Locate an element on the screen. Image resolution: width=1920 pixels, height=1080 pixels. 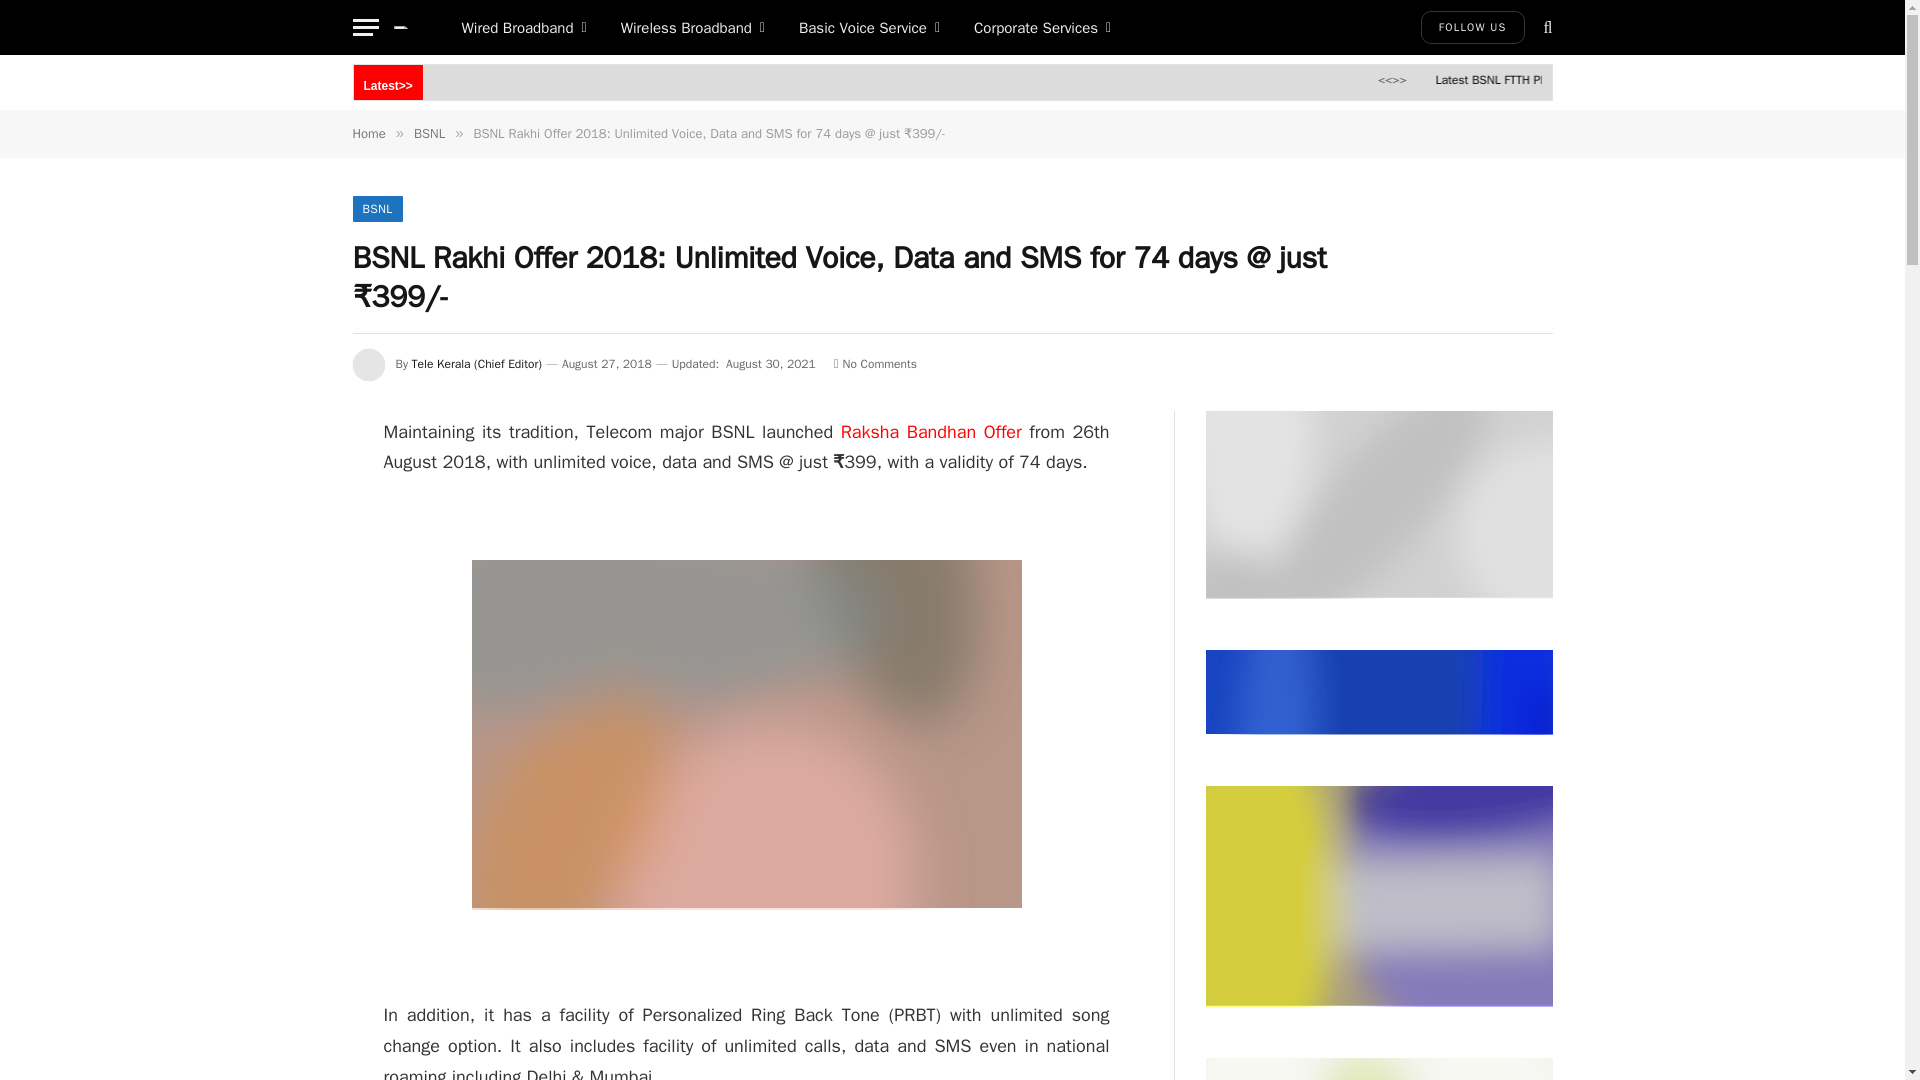
Latest BSNL FTTH Plans is located at coordinates (1616, 80).